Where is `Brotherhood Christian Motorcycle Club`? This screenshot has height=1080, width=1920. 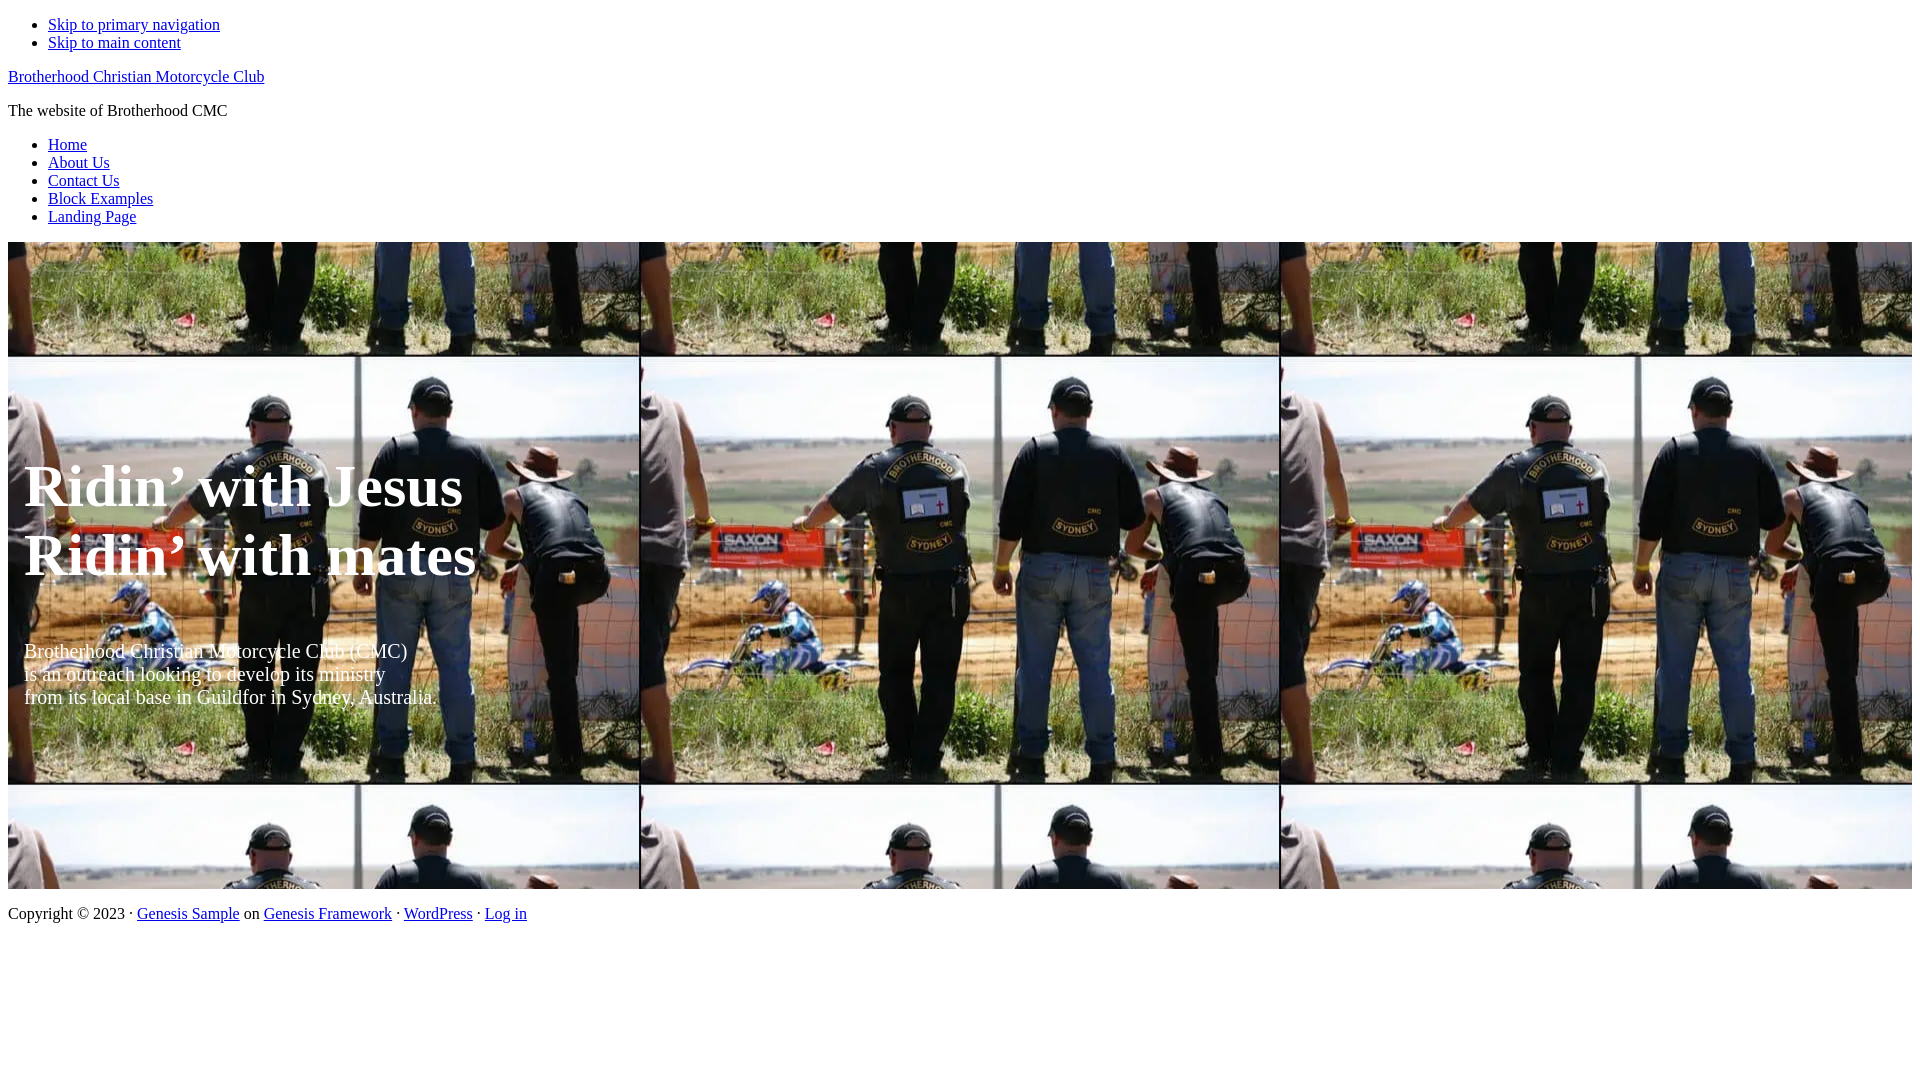
Brotherhood Christian Motorcycle Club is located at coordinates (136, 76).